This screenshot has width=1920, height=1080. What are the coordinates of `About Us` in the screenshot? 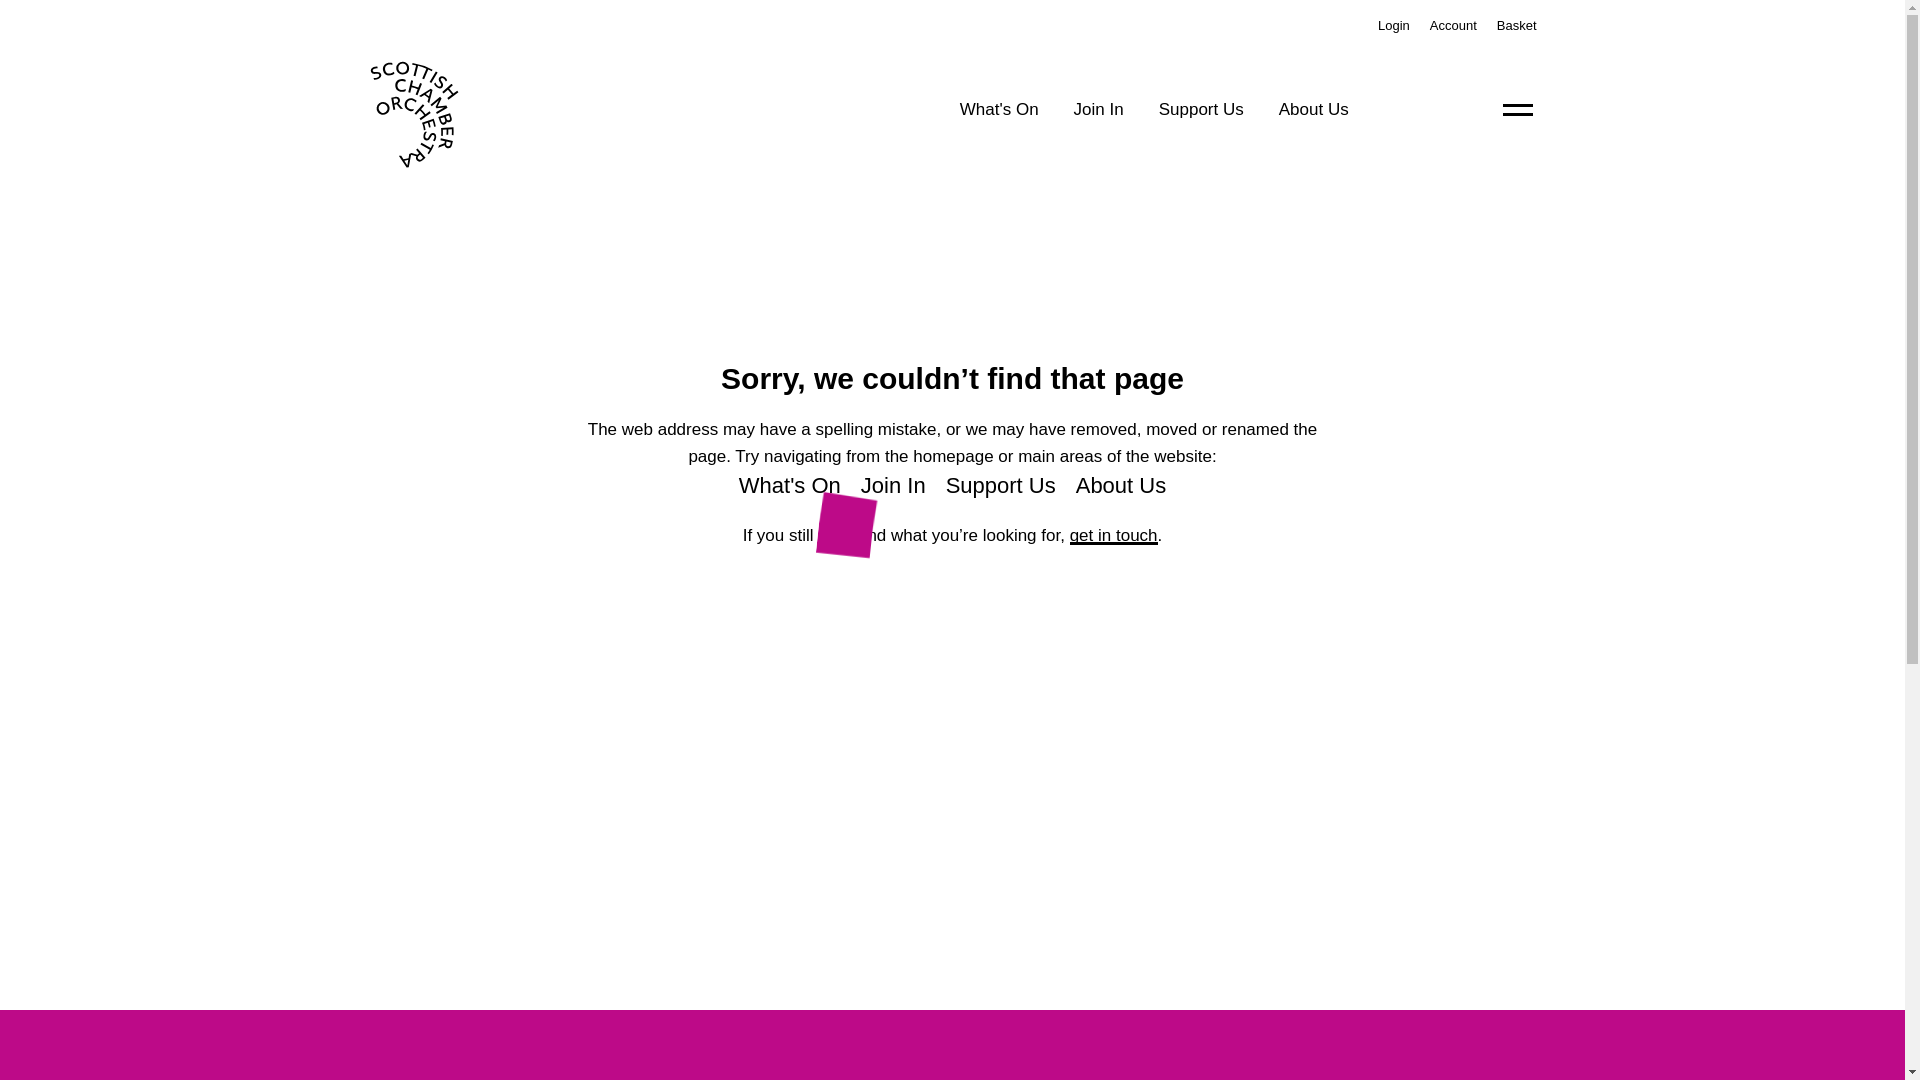 It's located at (1121, 485).